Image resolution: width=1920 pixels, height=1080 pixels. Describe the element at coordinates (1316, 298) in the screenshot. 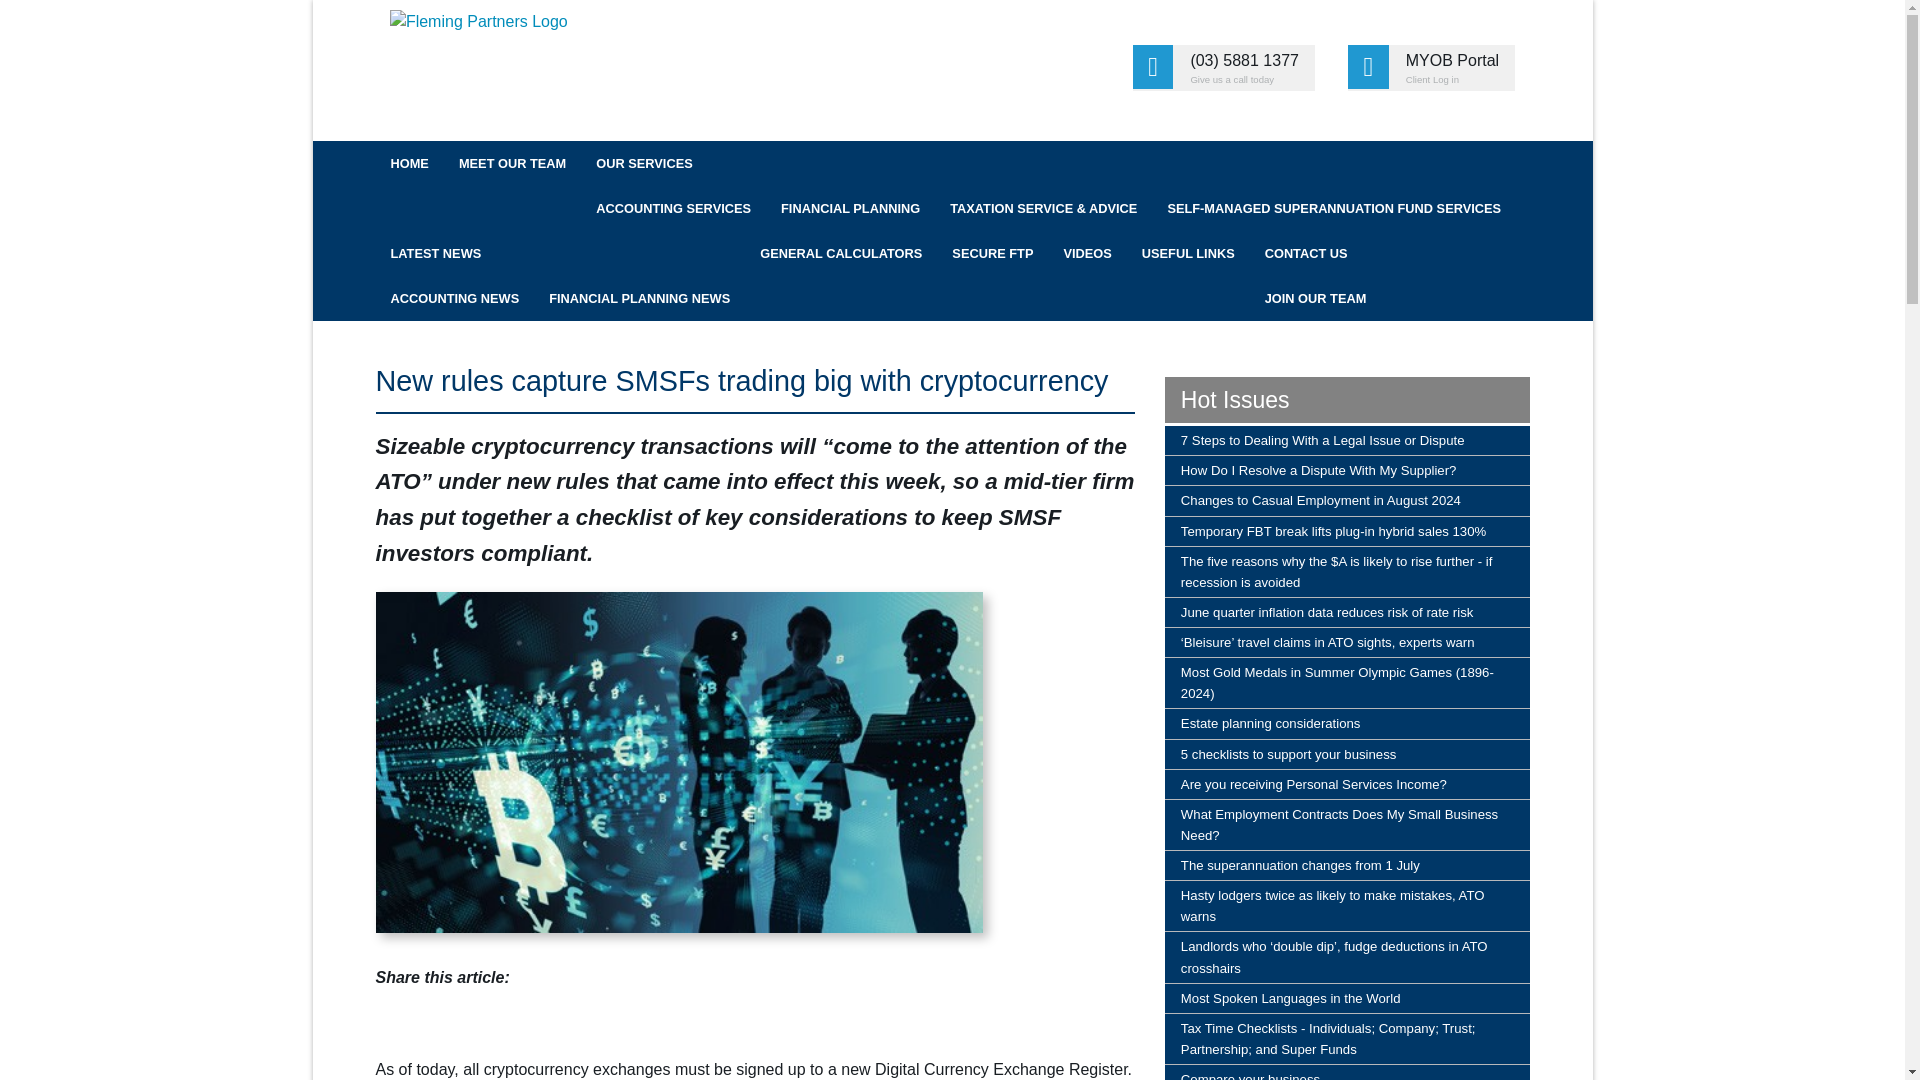

I see `JOIN OUR TEAM` at that location.